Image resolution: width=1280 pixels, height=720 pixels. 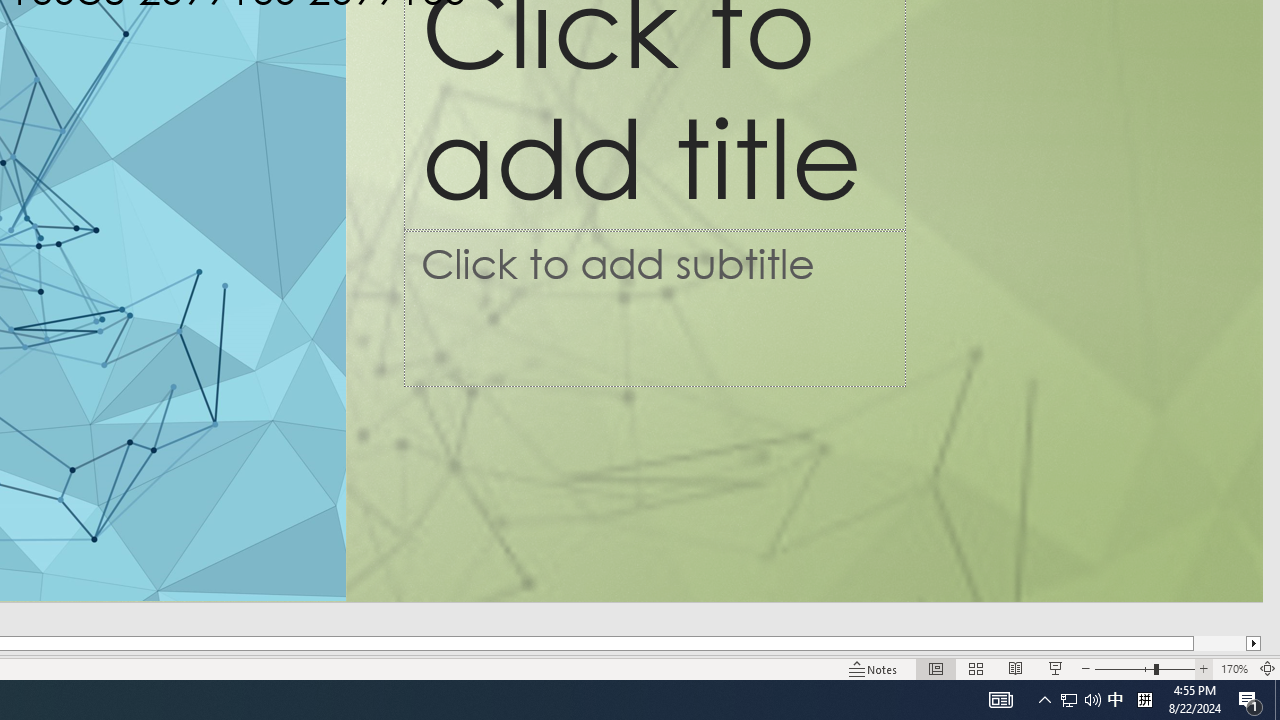 What do you see at coordinates (936, 668) in the screenshot?
I see `Normal` at bounding box center [936, 668].